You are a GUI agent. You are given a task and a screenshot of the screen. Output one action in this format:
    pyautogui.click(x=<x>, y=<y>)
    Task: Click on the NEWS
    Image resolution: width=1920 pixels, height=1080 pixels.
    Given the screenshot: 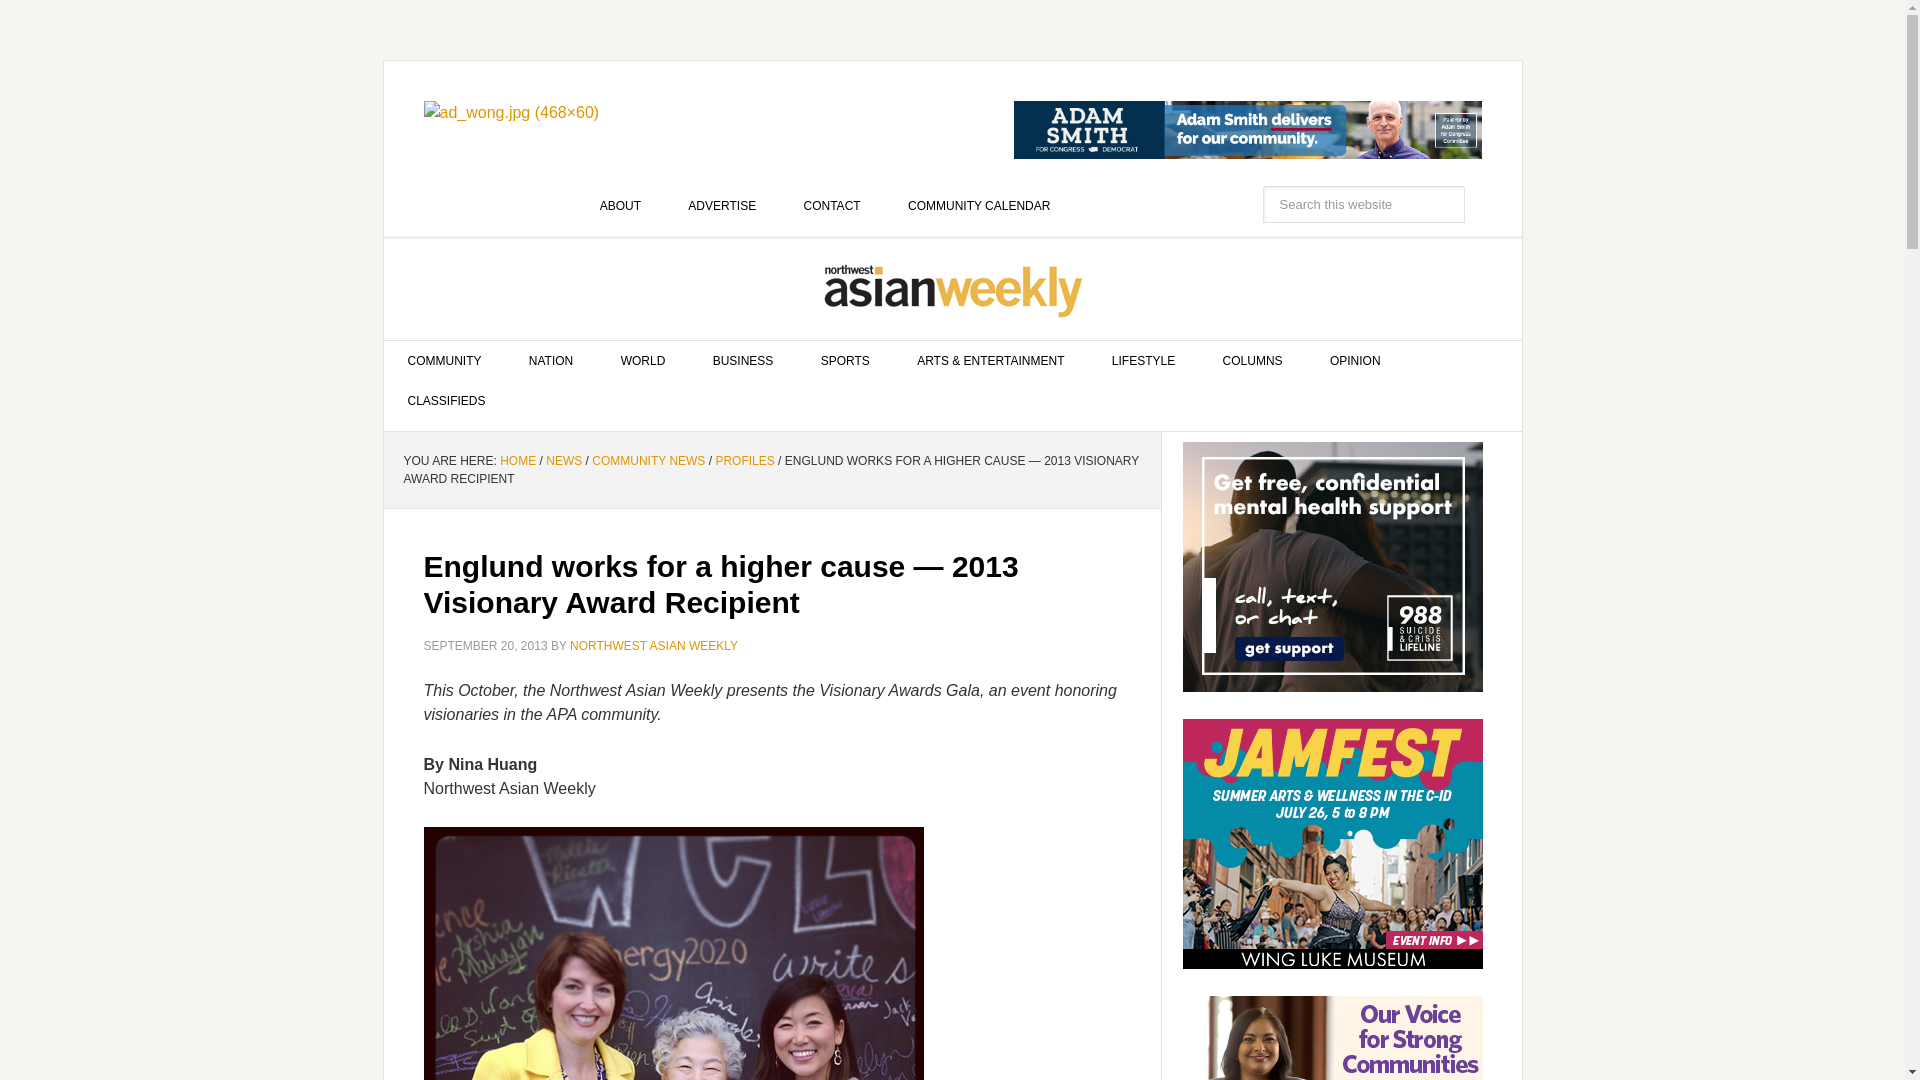 What is the action you would take?
    pyautogui.click(x=563, y=460)
    